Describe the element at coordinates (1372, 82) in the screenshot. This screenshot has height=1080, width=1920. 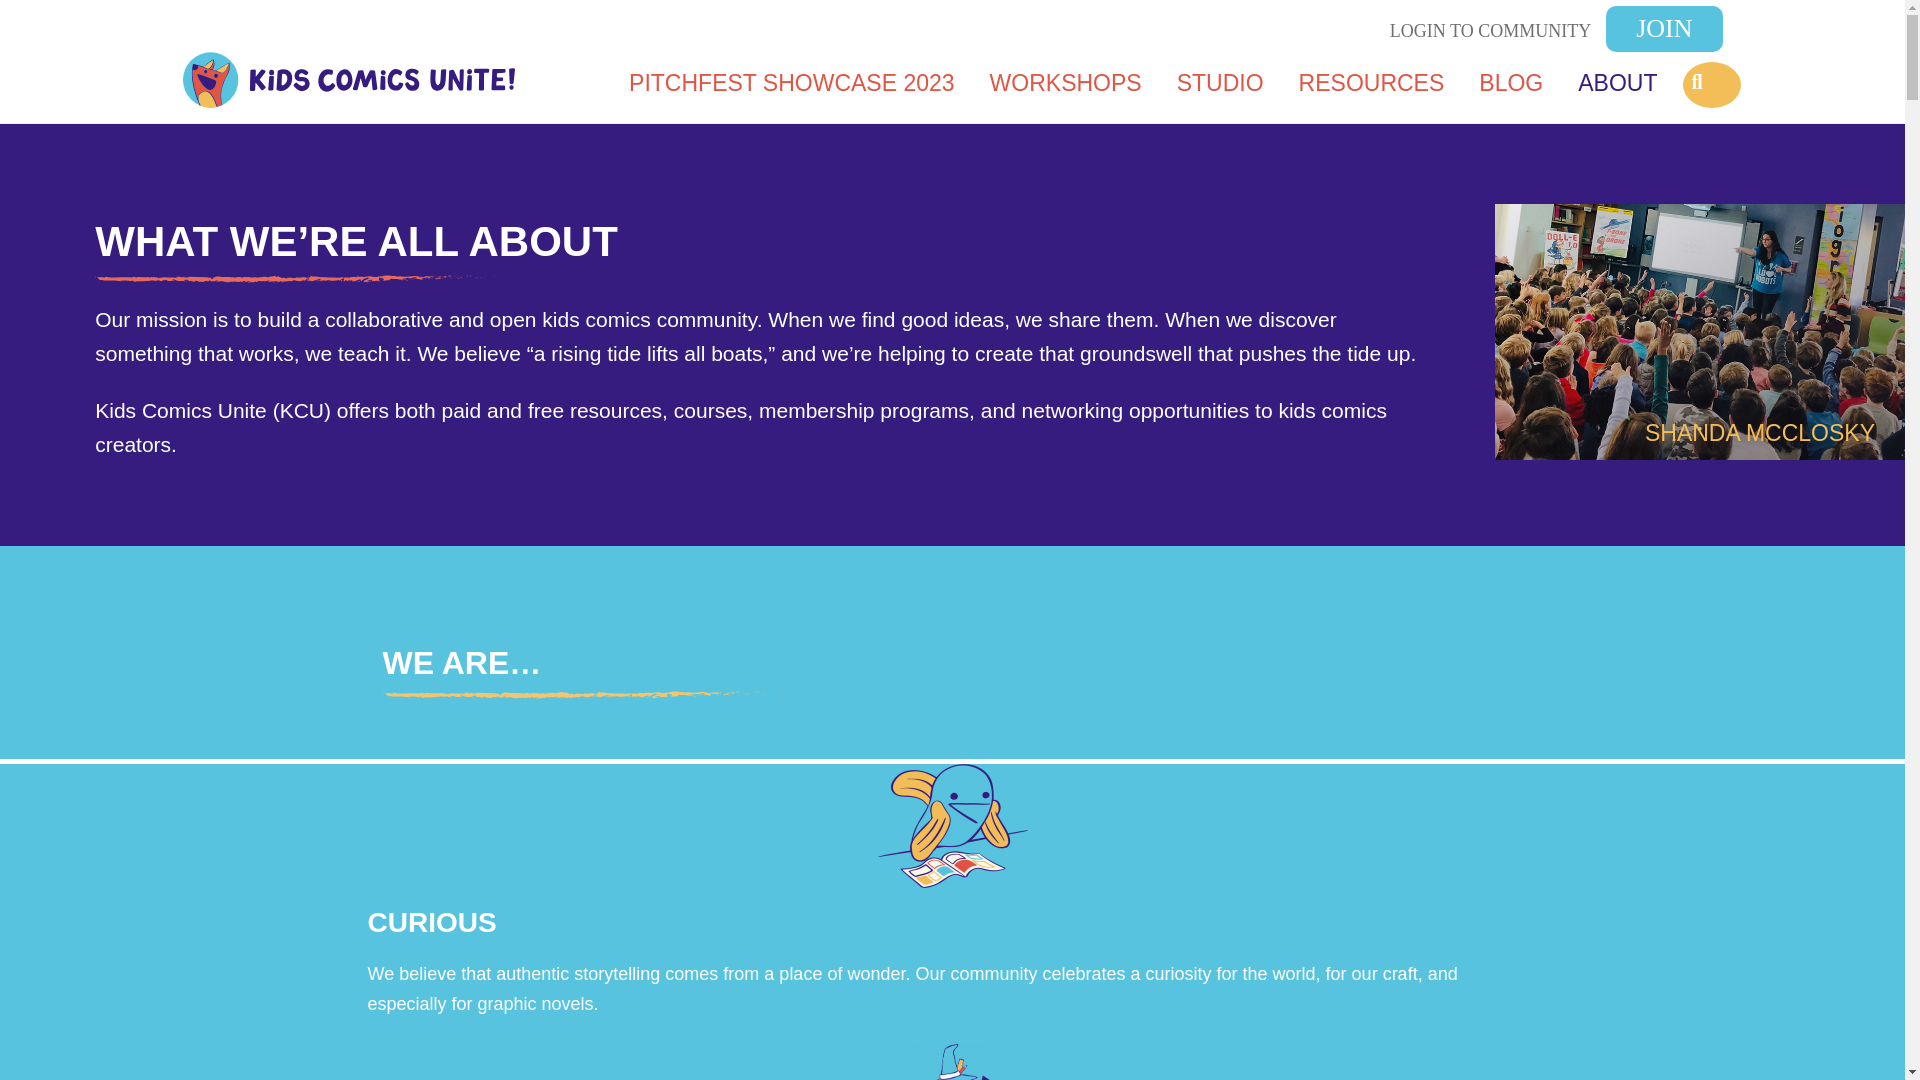
I see `RESOURCES` at that location.